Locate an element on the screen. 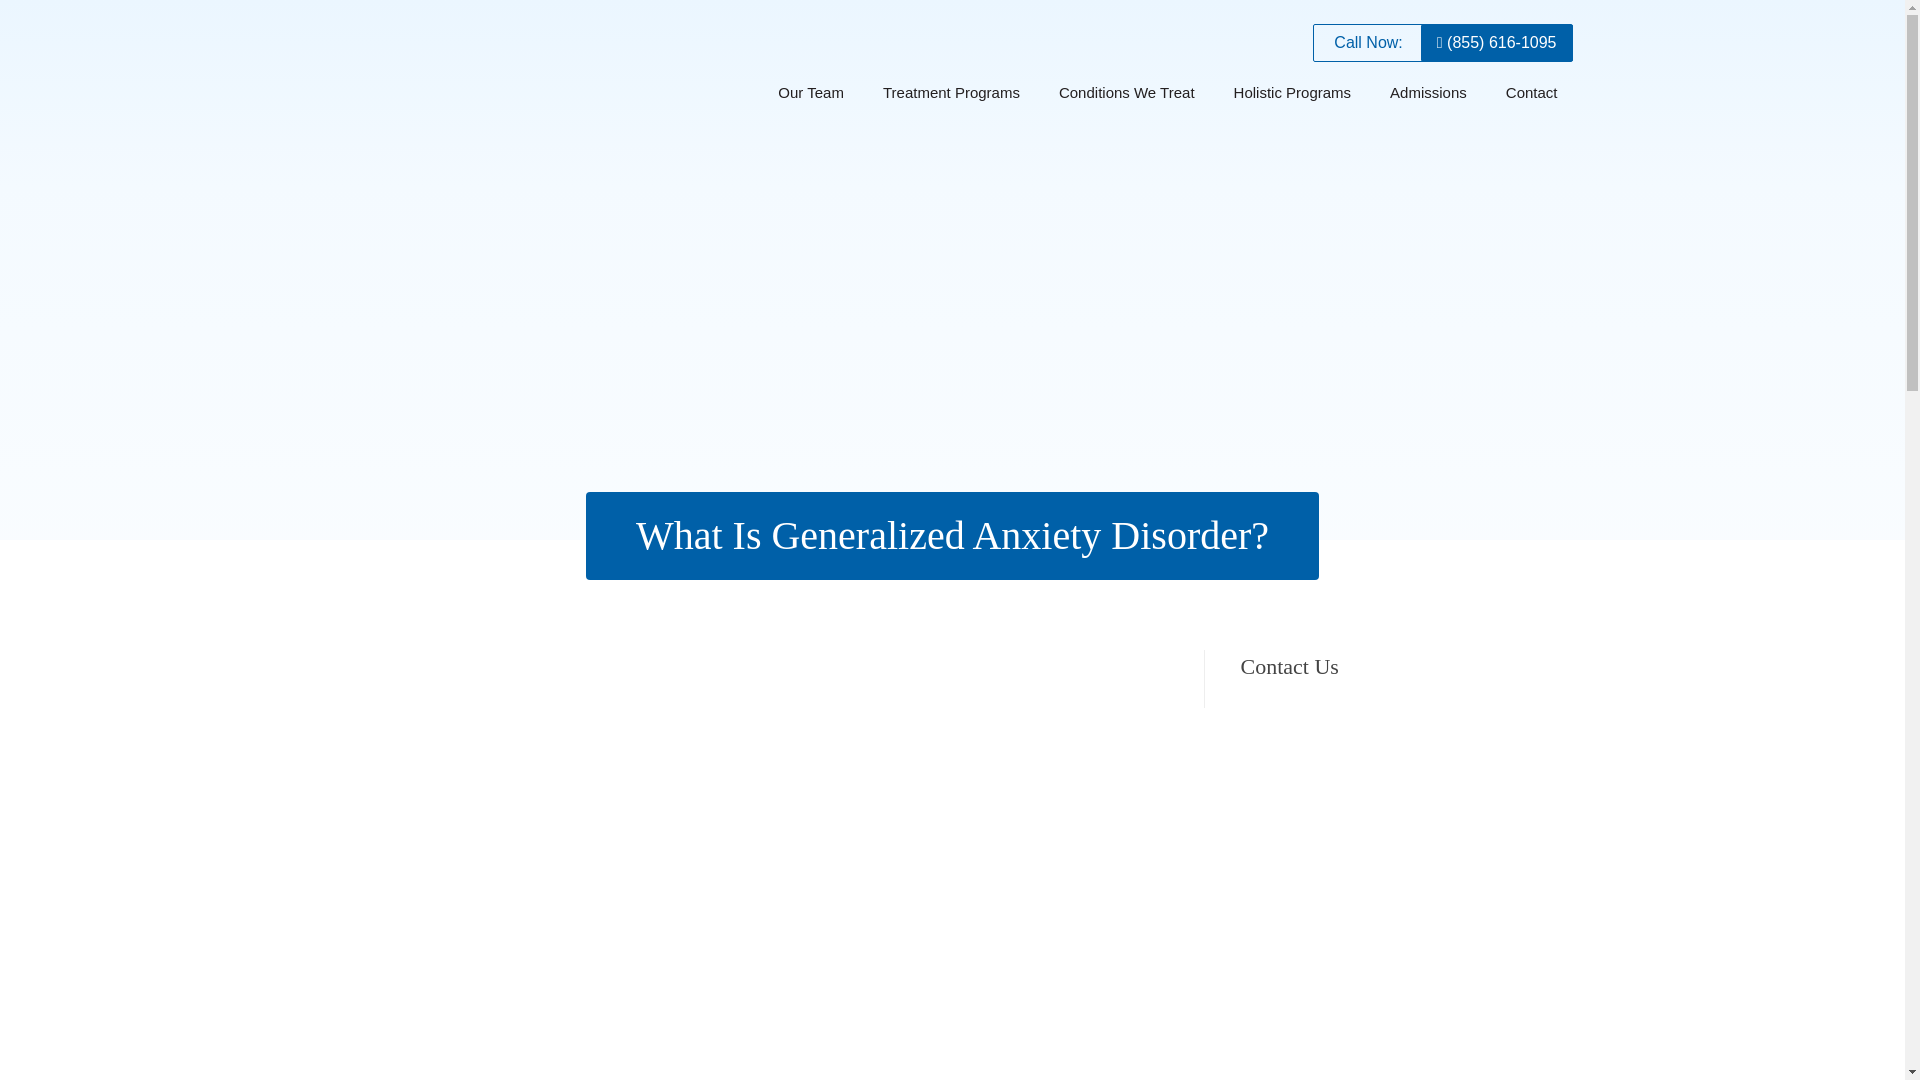  Our Team is located at coordinates (810, 94).